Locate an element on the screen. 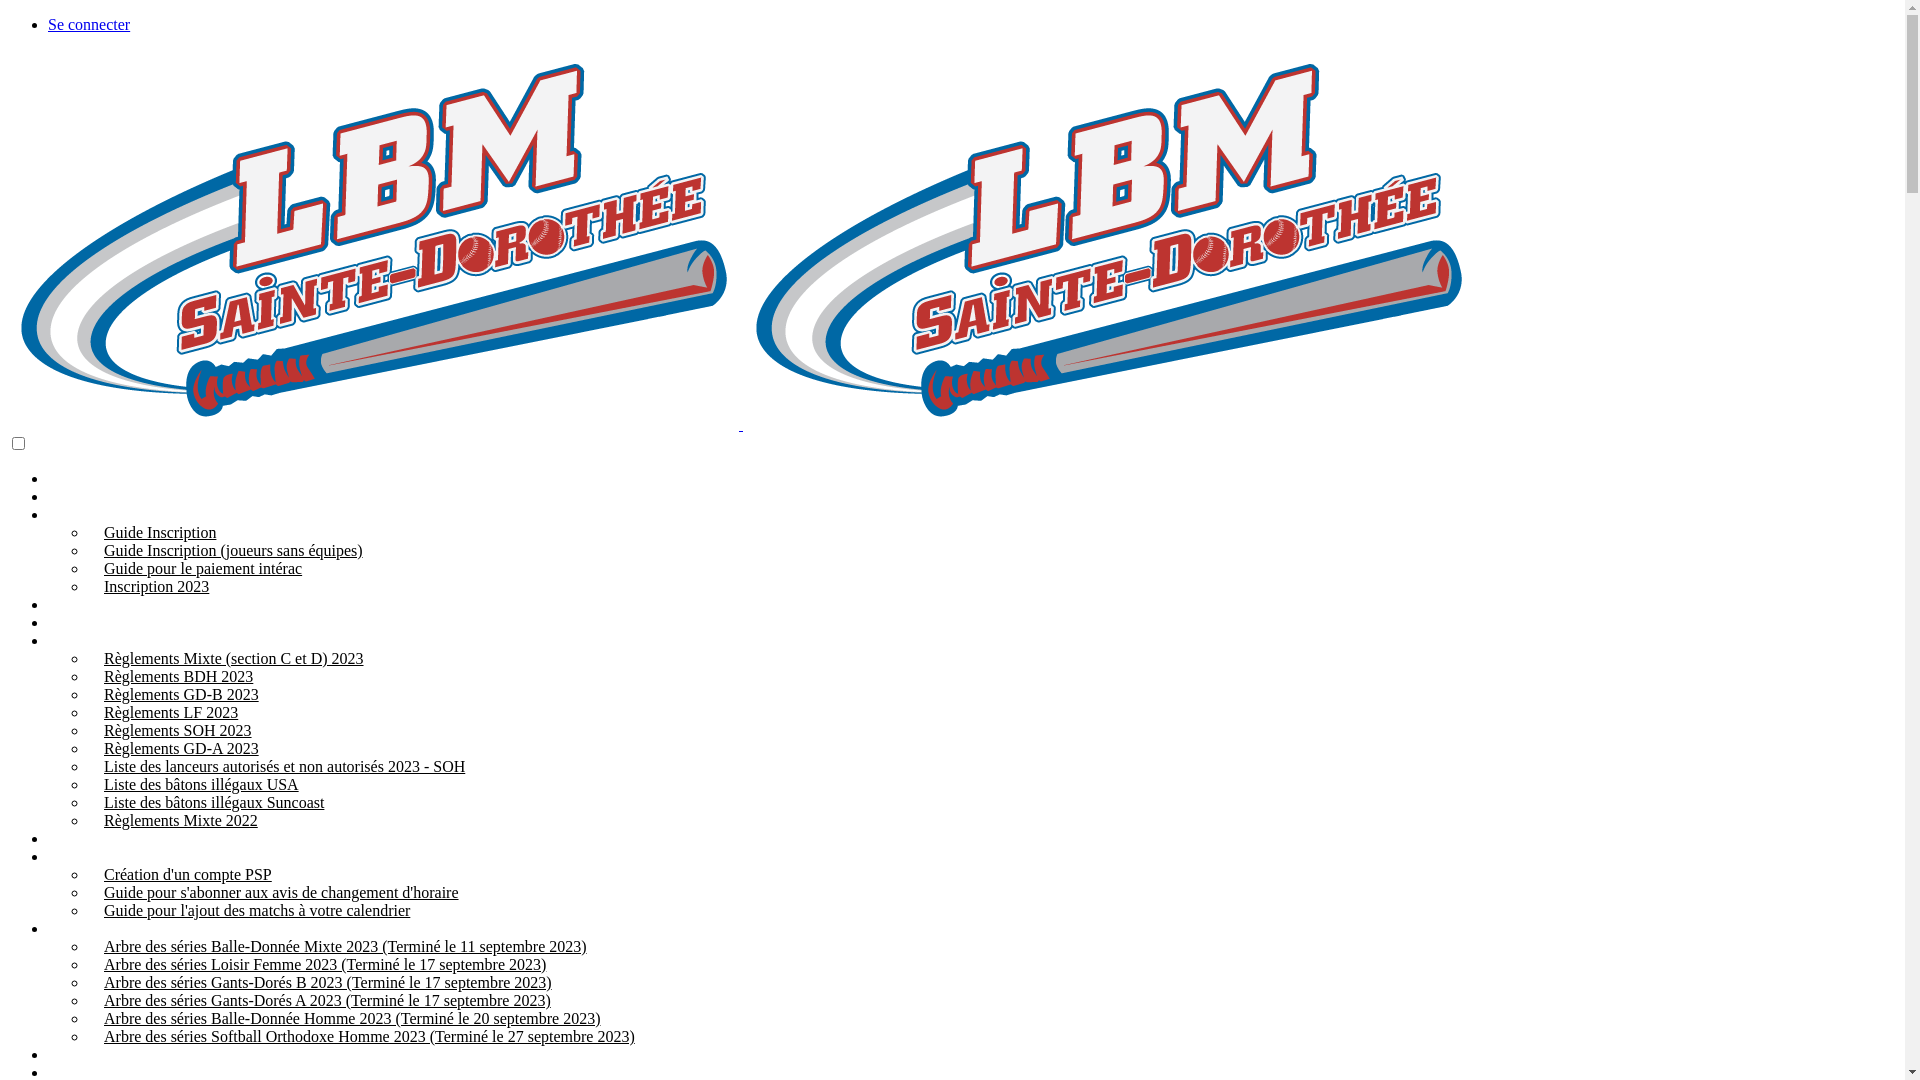 Image resolution: width=1920 pixels, height=1080 pixels. Nouvelles is located at coordinates (80, 496).